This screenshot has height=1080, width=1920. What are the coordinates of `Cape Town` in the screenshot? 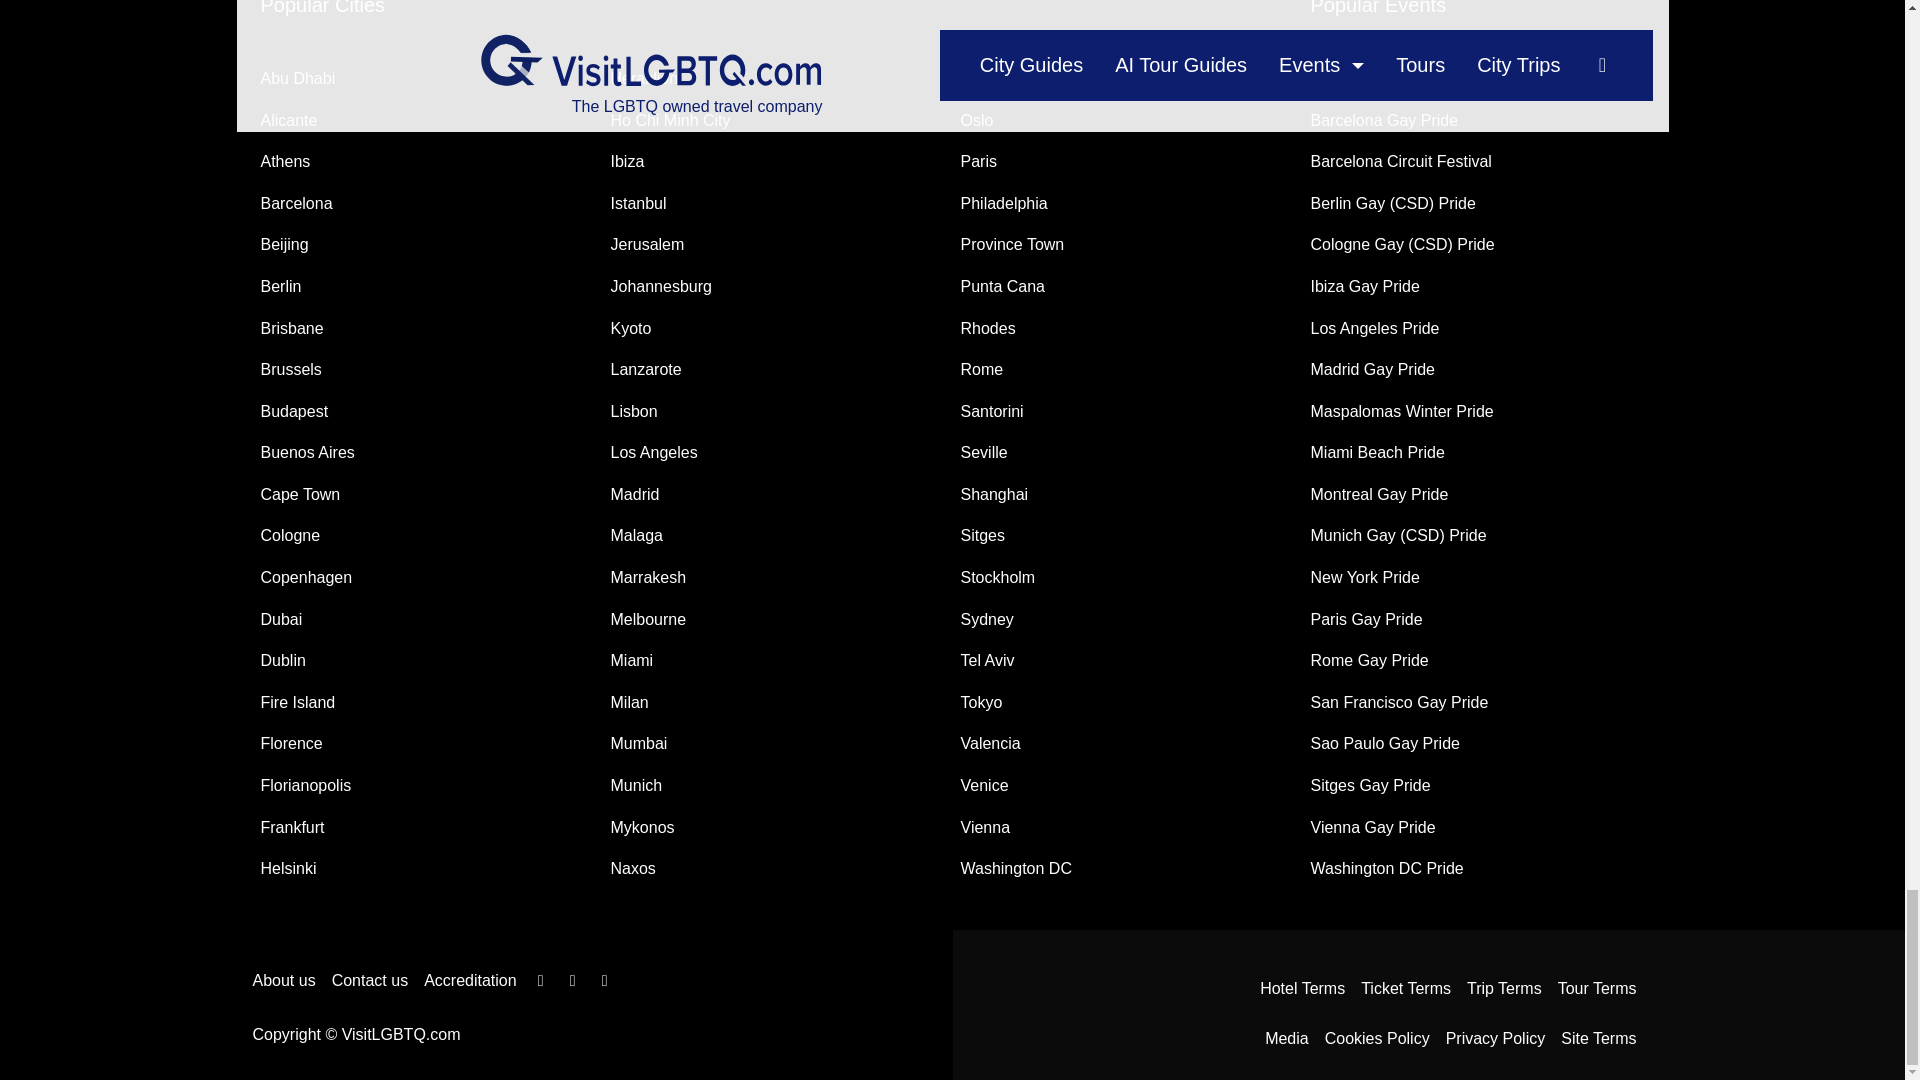 It's located at (299, 494).